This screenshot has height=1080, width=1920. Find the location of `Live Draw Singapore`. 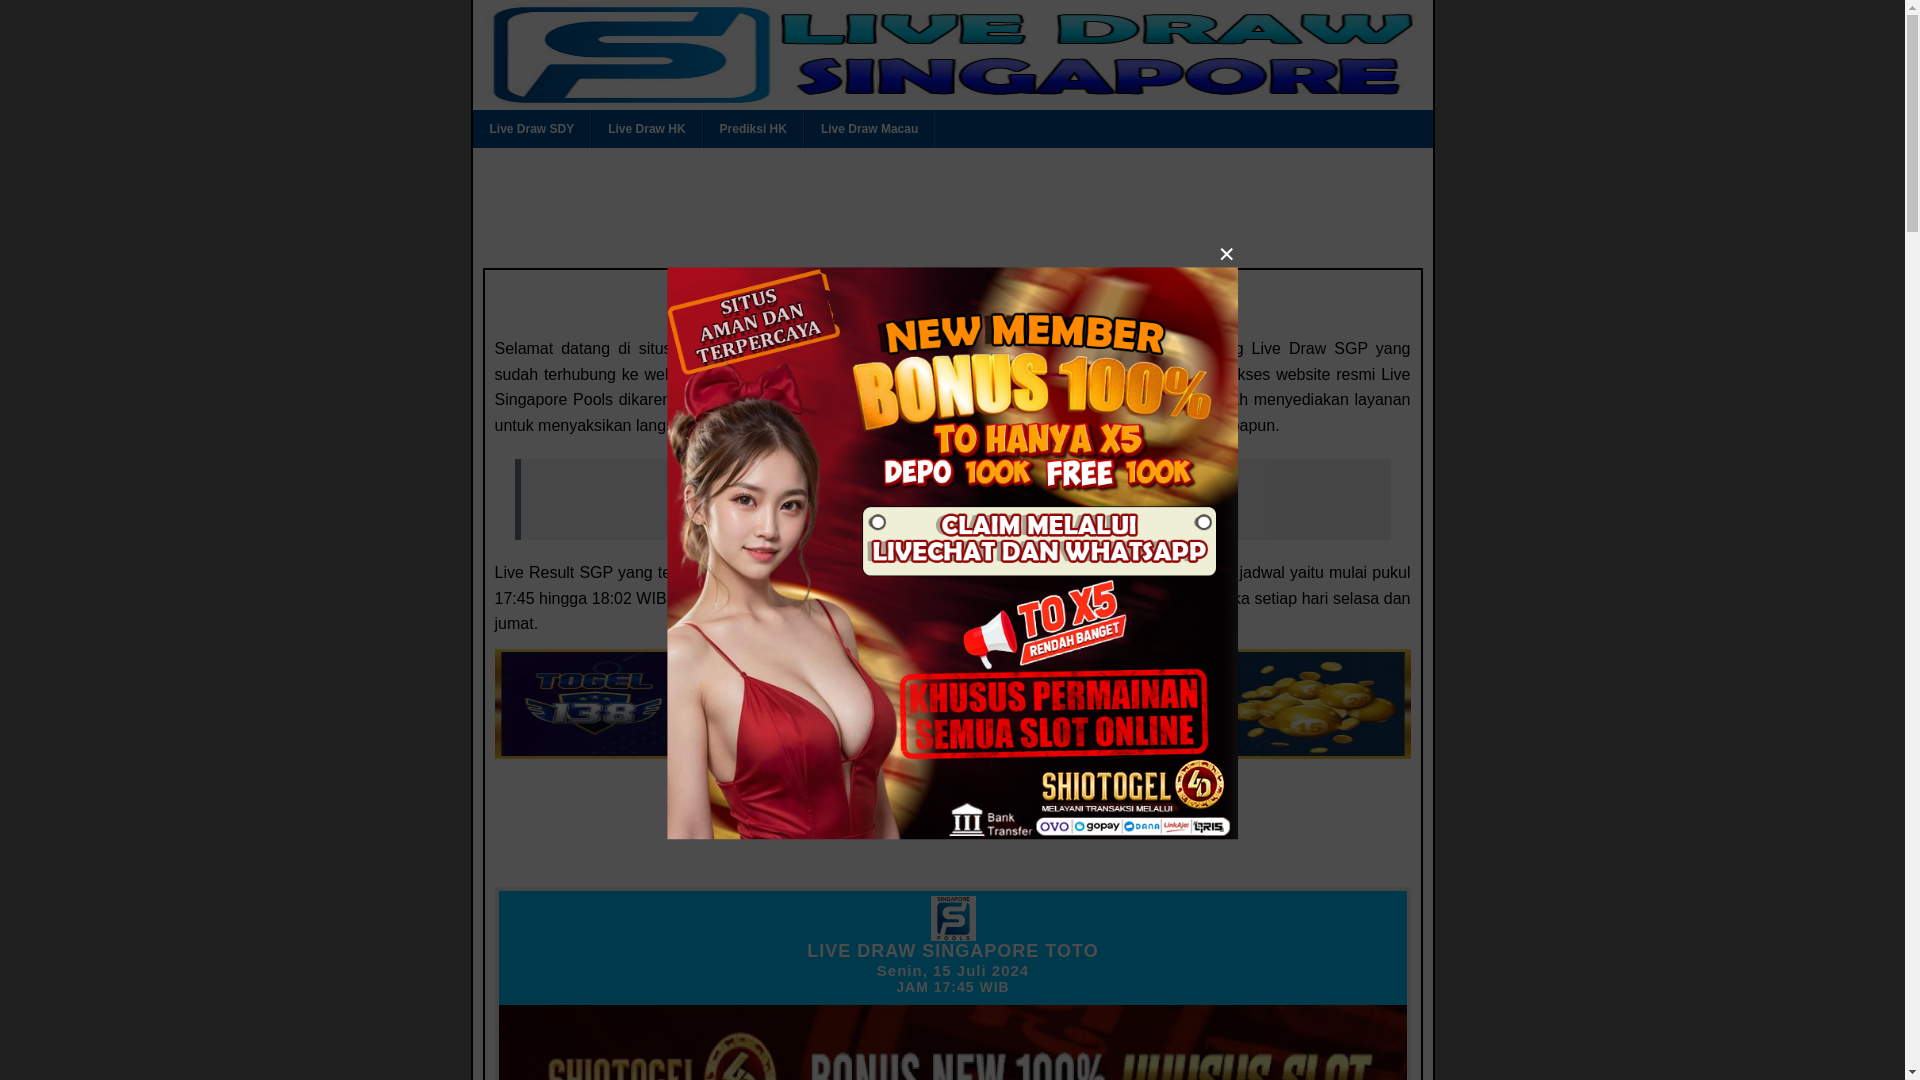

Live Draw Singapore is located at coordinates (956, 504).